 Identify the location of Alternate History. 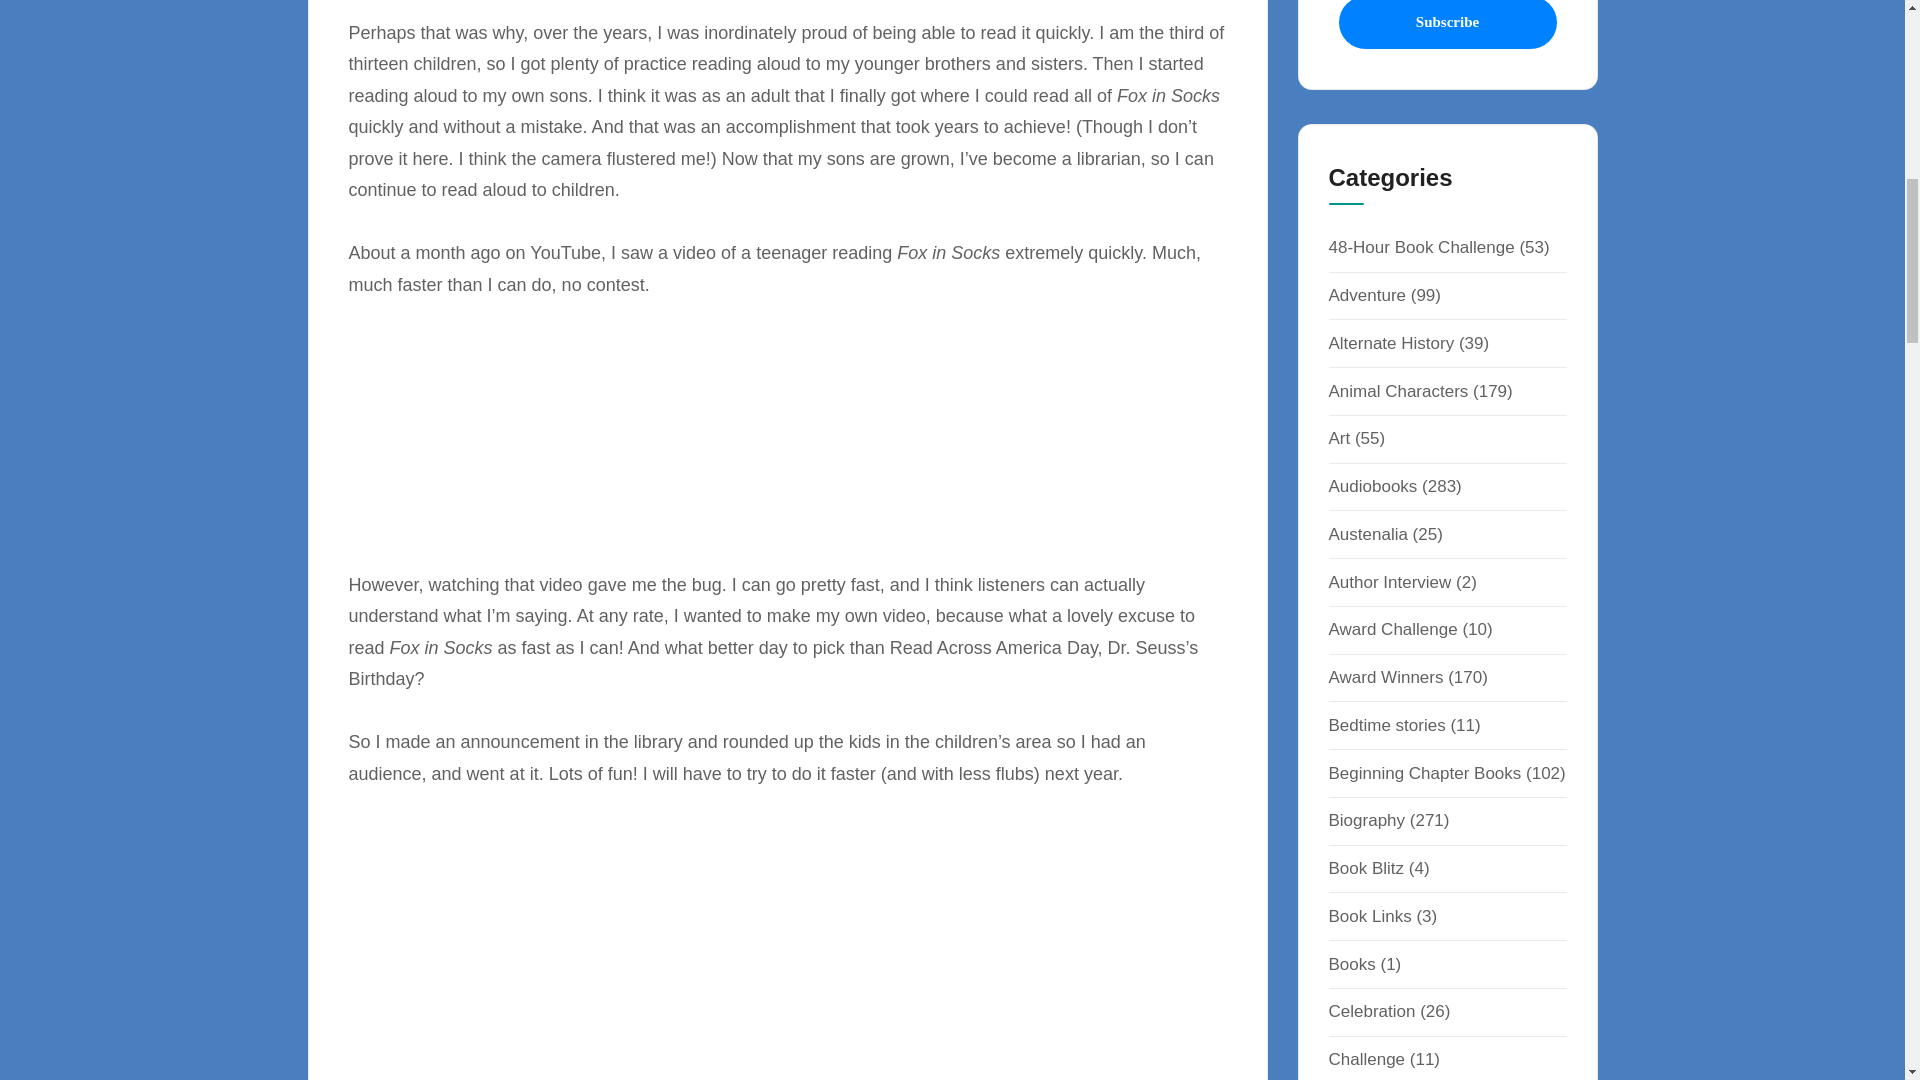
(1390, 343).